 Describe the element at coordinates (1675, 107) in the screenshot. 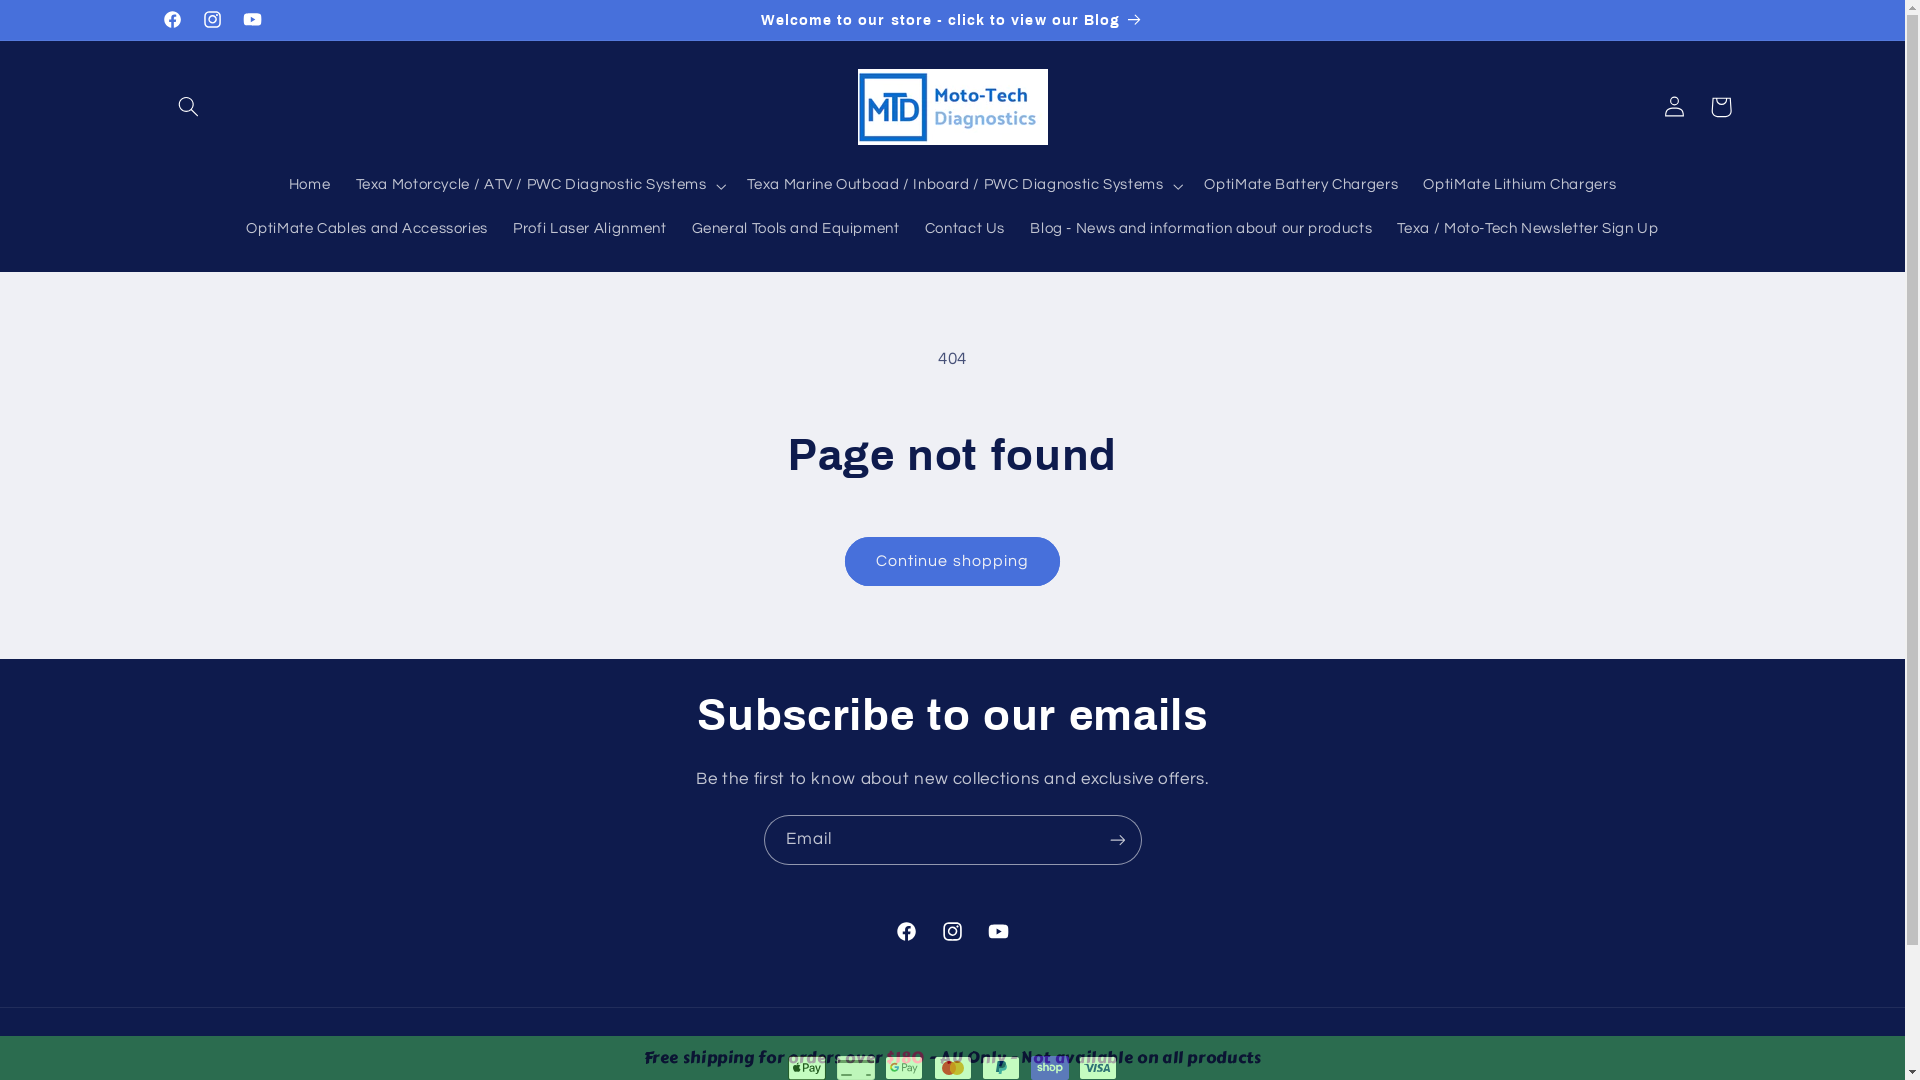

I see `Log in` at that location.